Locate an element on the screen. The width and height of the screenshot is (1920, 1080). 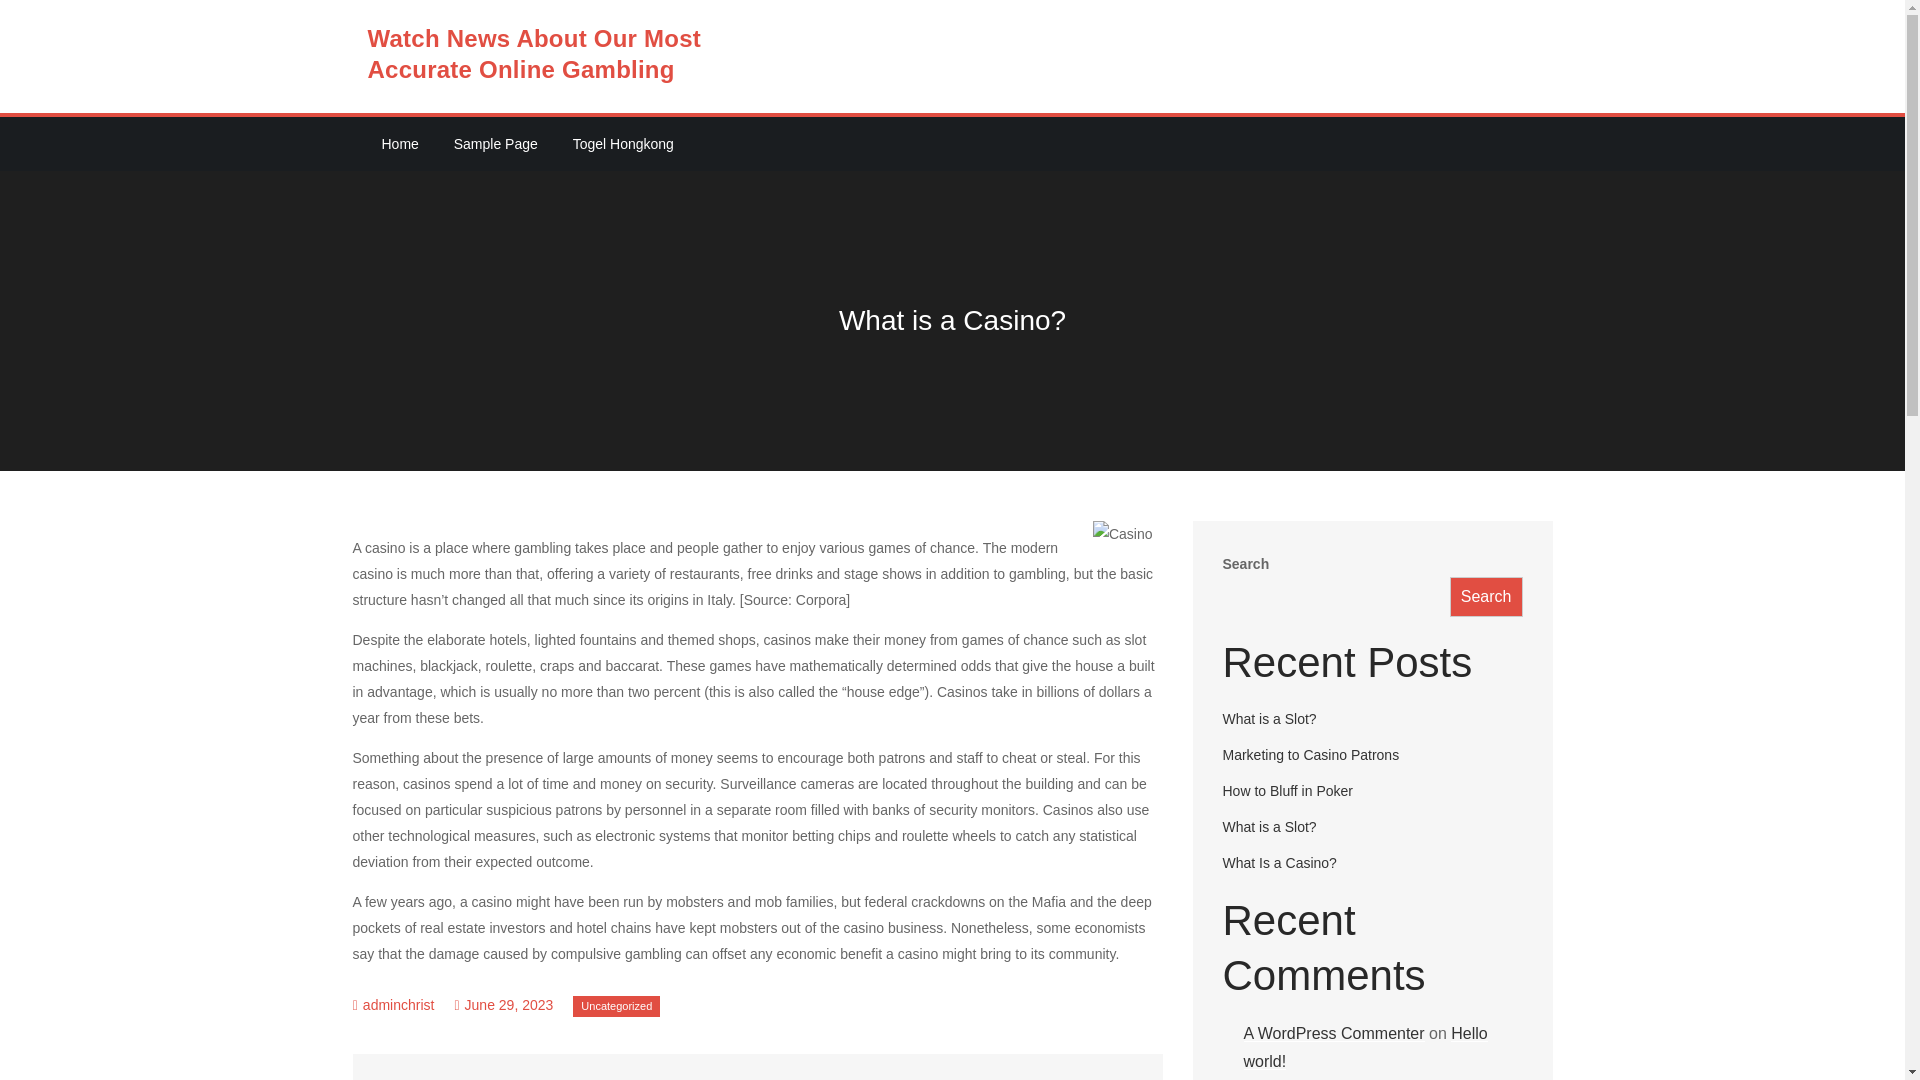
adminchrist is located at coordinates (398, 1004).